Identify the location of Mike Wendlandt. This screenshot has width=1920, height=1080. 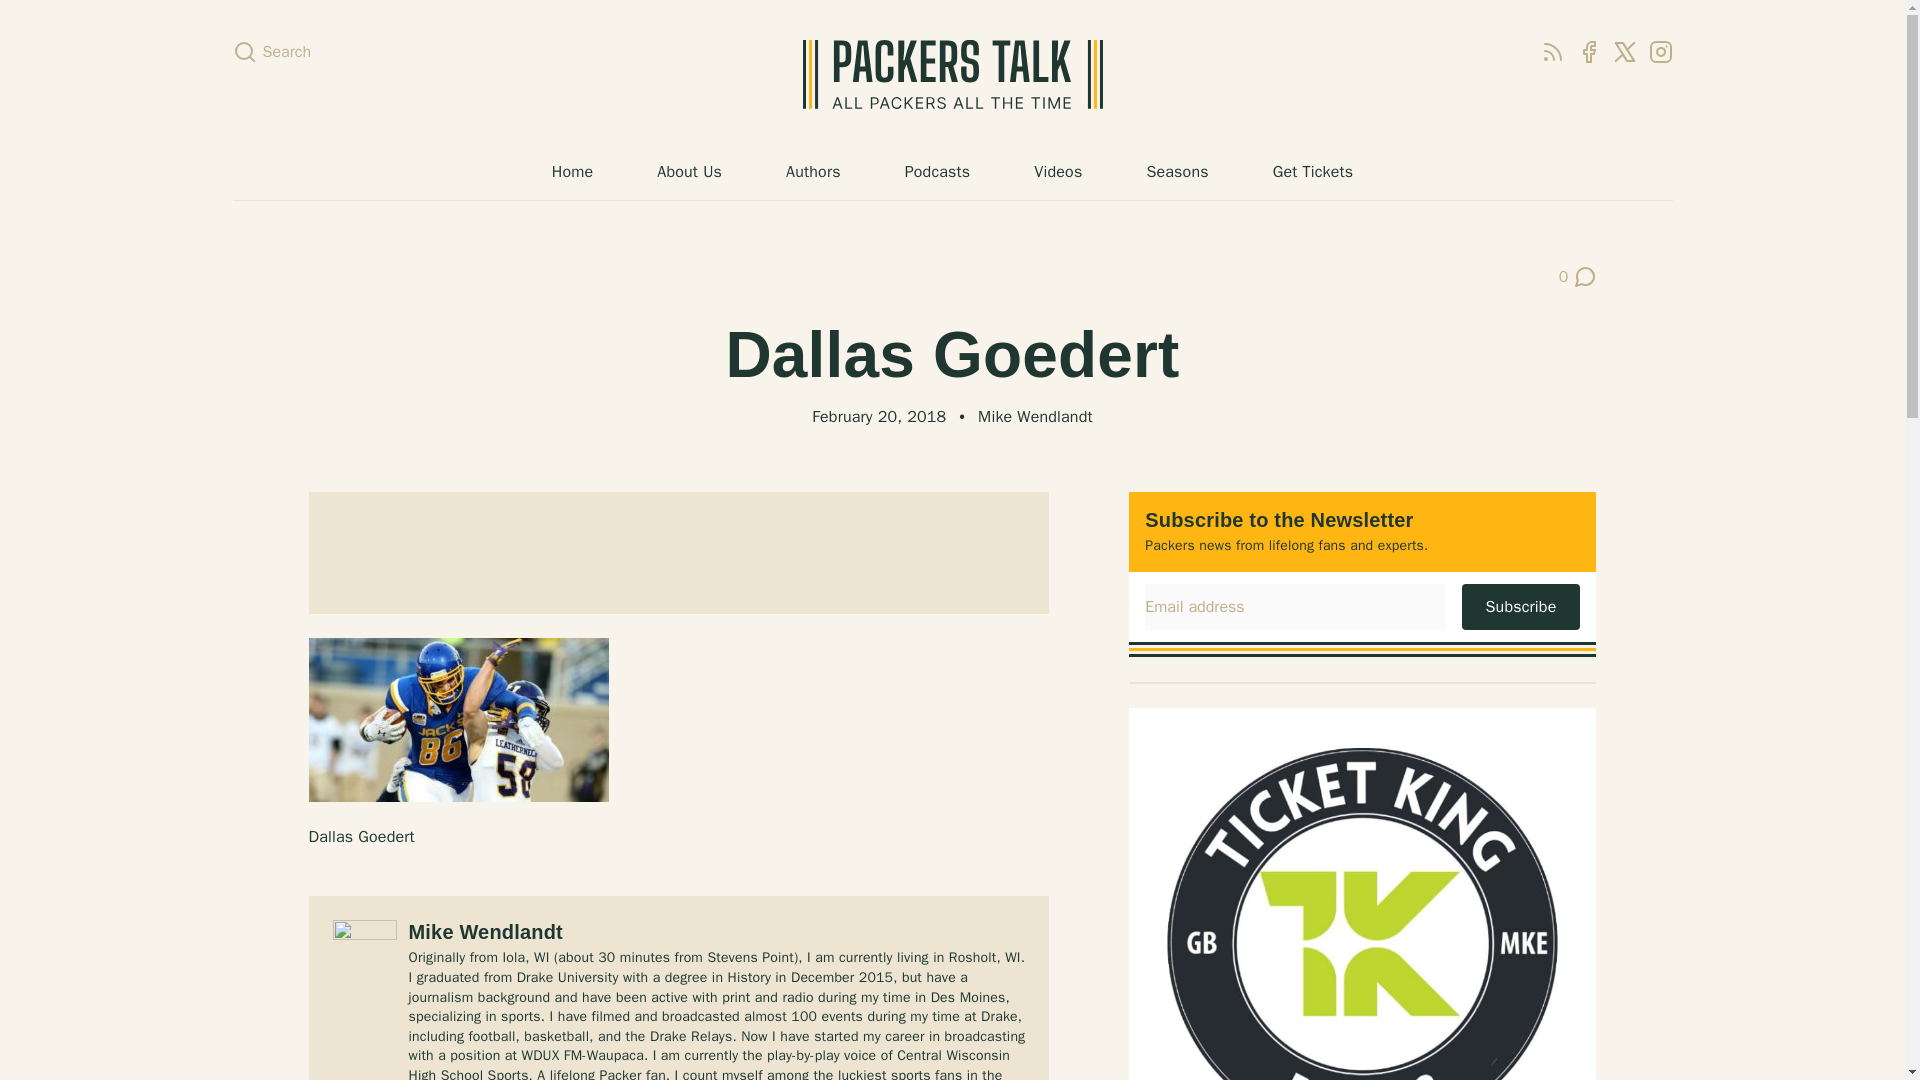
(1034, 416).